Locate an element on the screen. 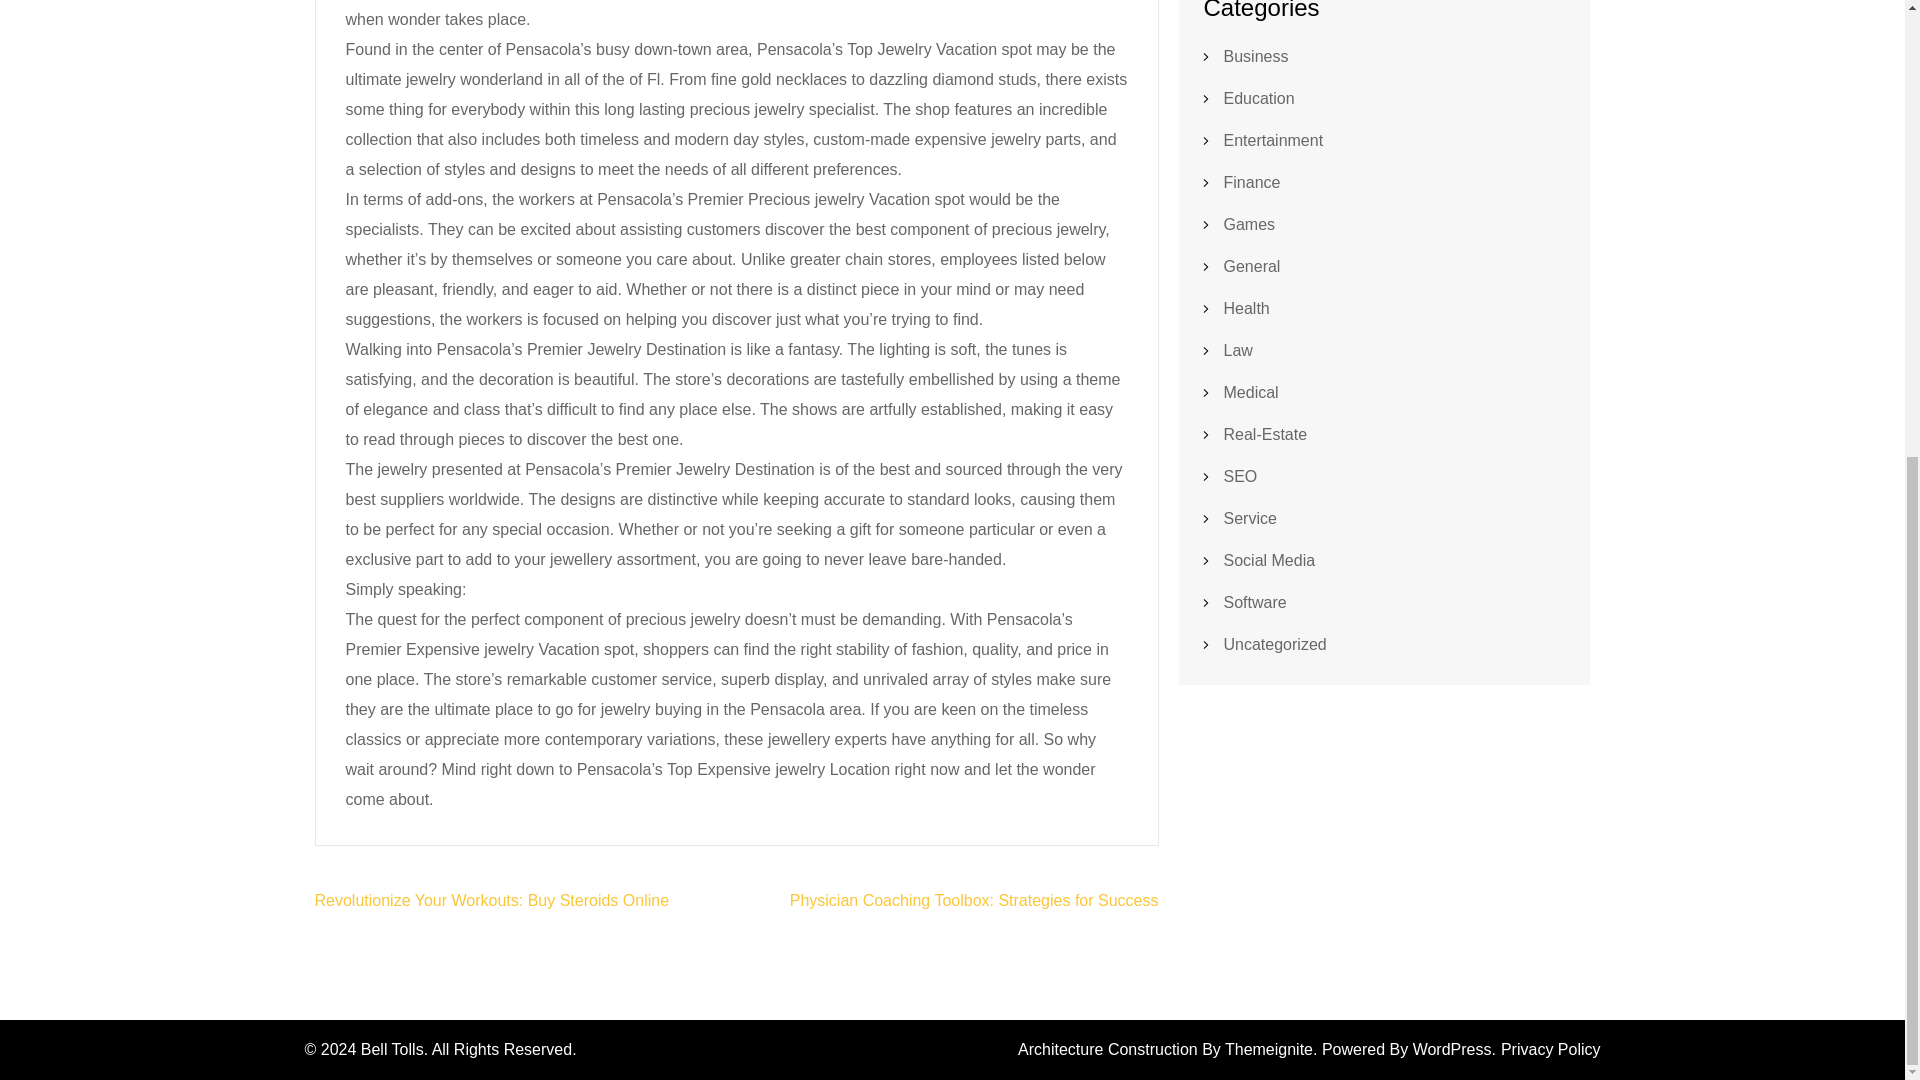 The image size is (1920, 1080). Uncategorized is located at coordinates (1275, 644).